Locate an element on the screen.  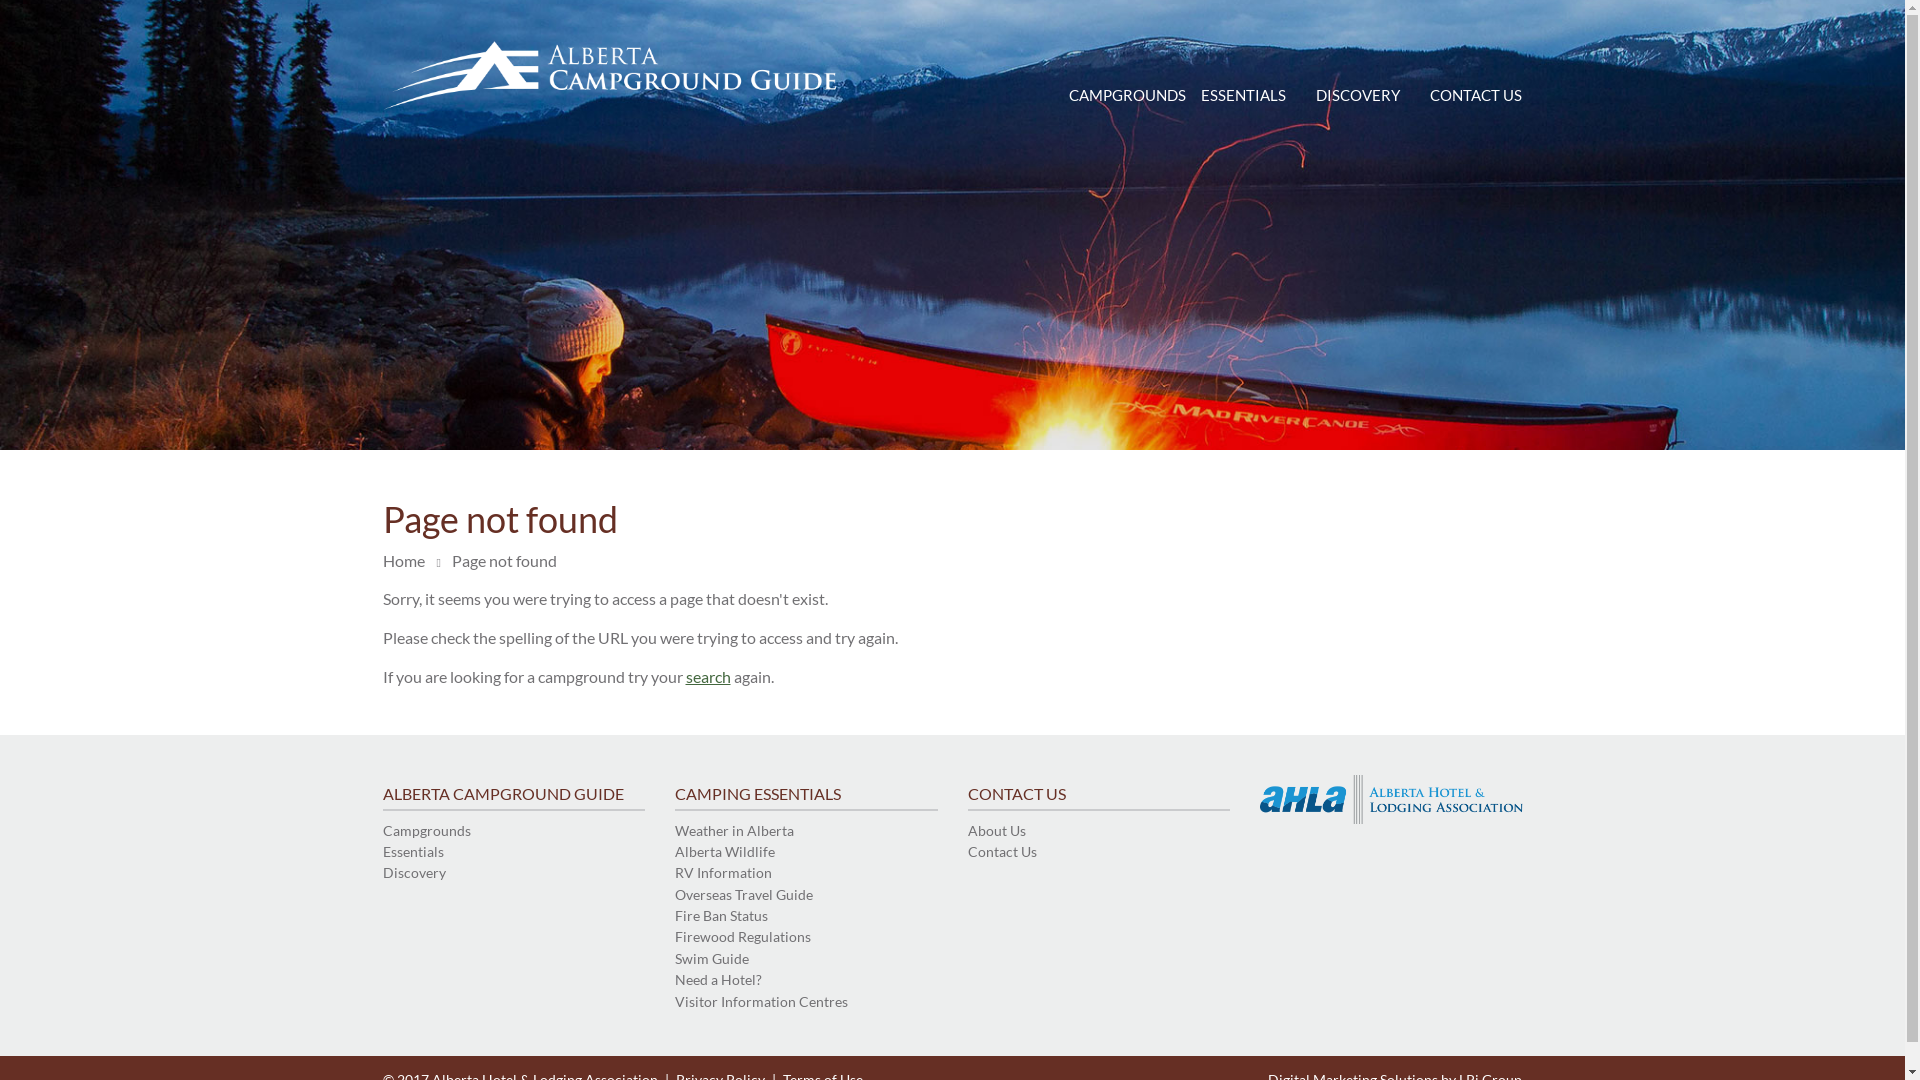
Discovery is located at coordinates (514, 872).